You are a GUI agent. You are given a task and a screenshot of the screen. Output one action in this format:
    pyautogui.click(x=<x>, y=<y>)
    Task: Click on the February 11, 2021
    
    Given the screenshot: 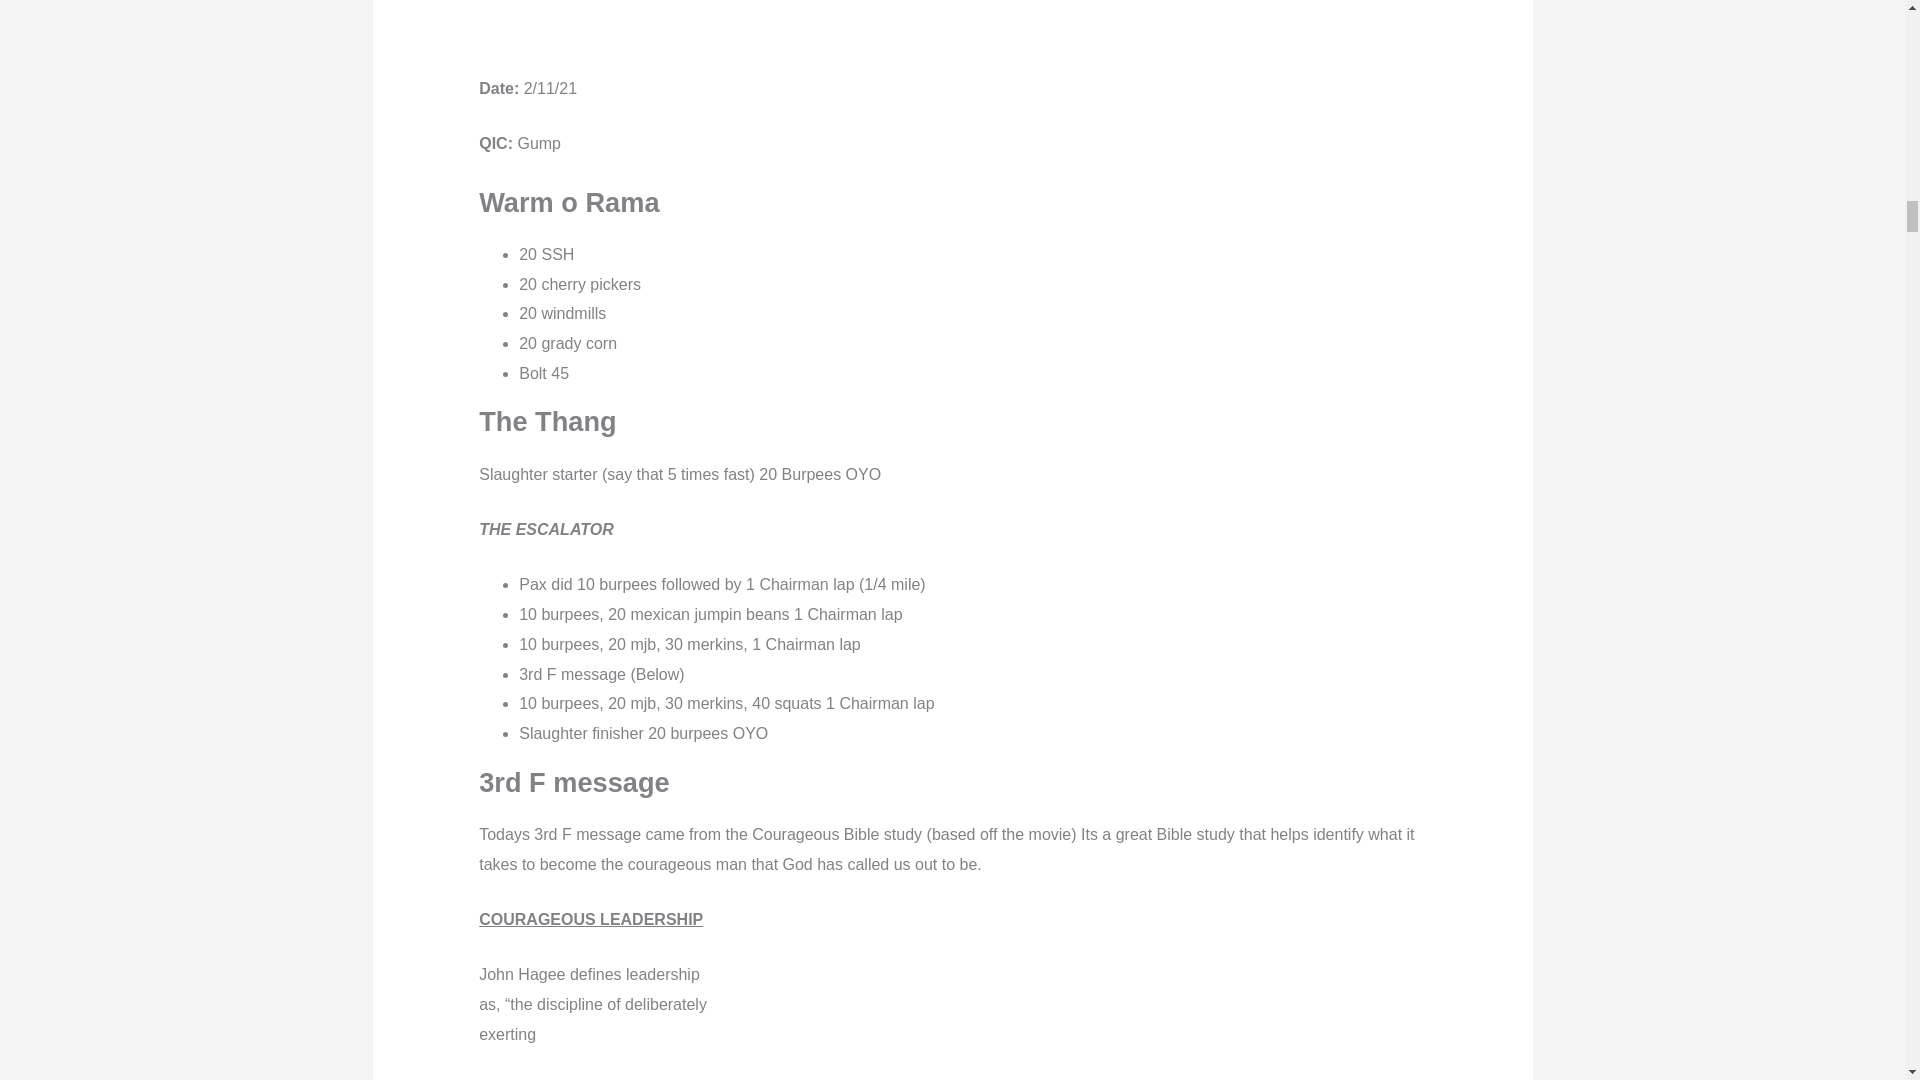 What is the action you would take?
    pyautogui.click(x=952, y=37)
    